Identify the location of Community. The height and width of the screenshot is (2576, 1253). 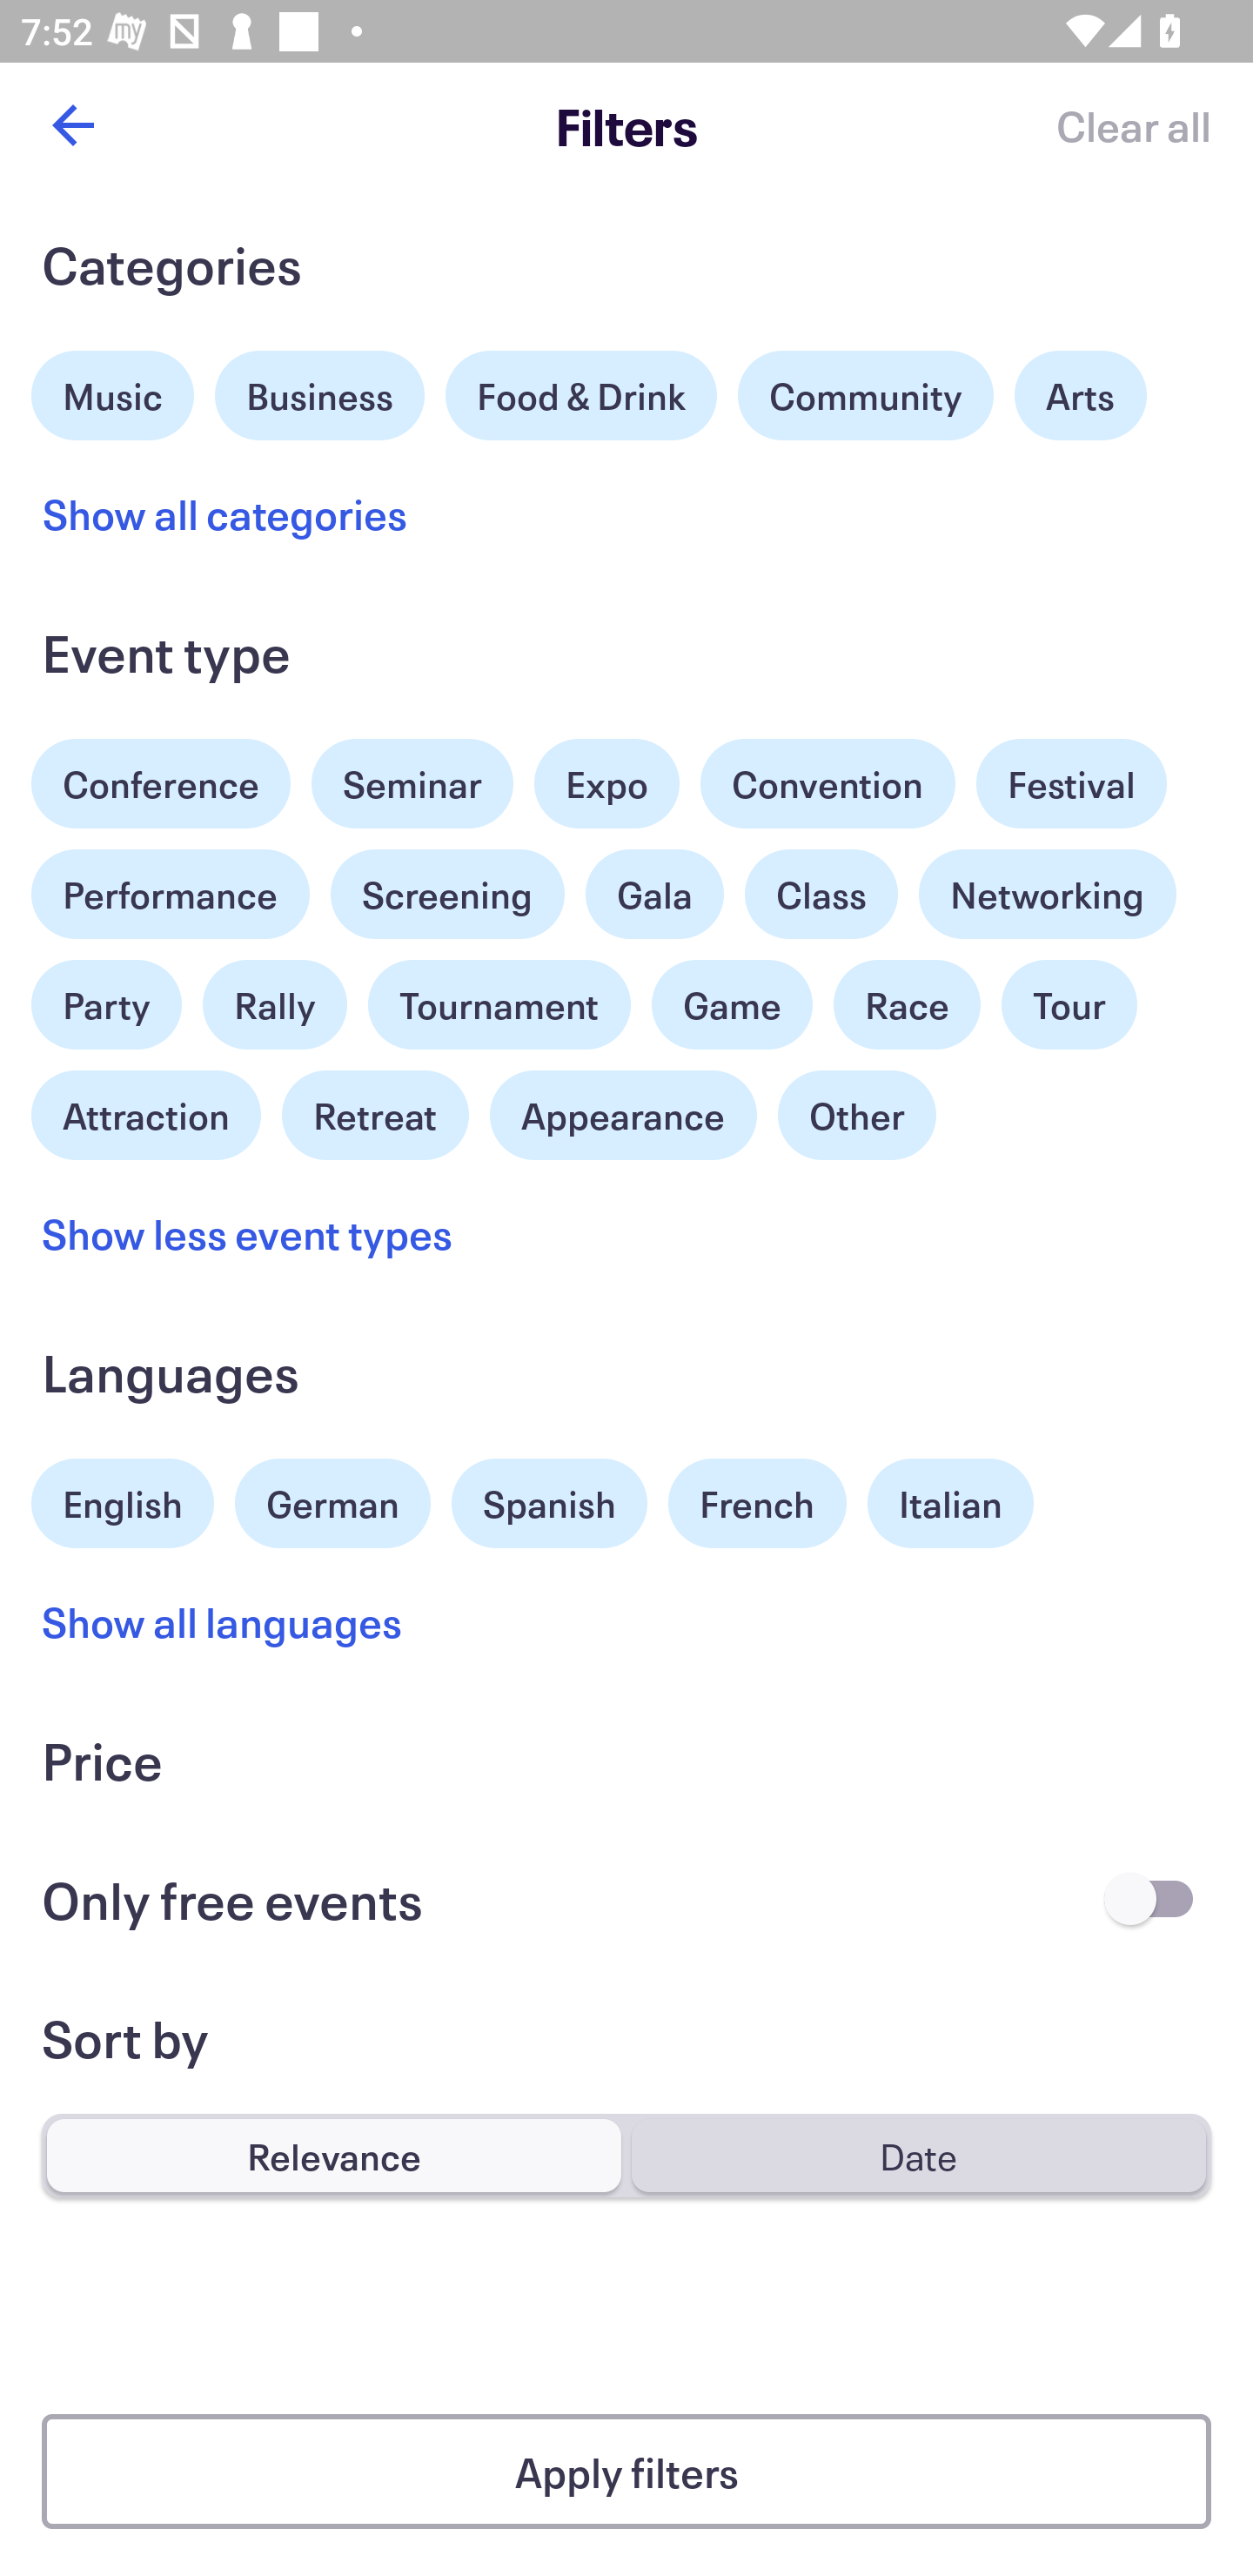
(865, 395).